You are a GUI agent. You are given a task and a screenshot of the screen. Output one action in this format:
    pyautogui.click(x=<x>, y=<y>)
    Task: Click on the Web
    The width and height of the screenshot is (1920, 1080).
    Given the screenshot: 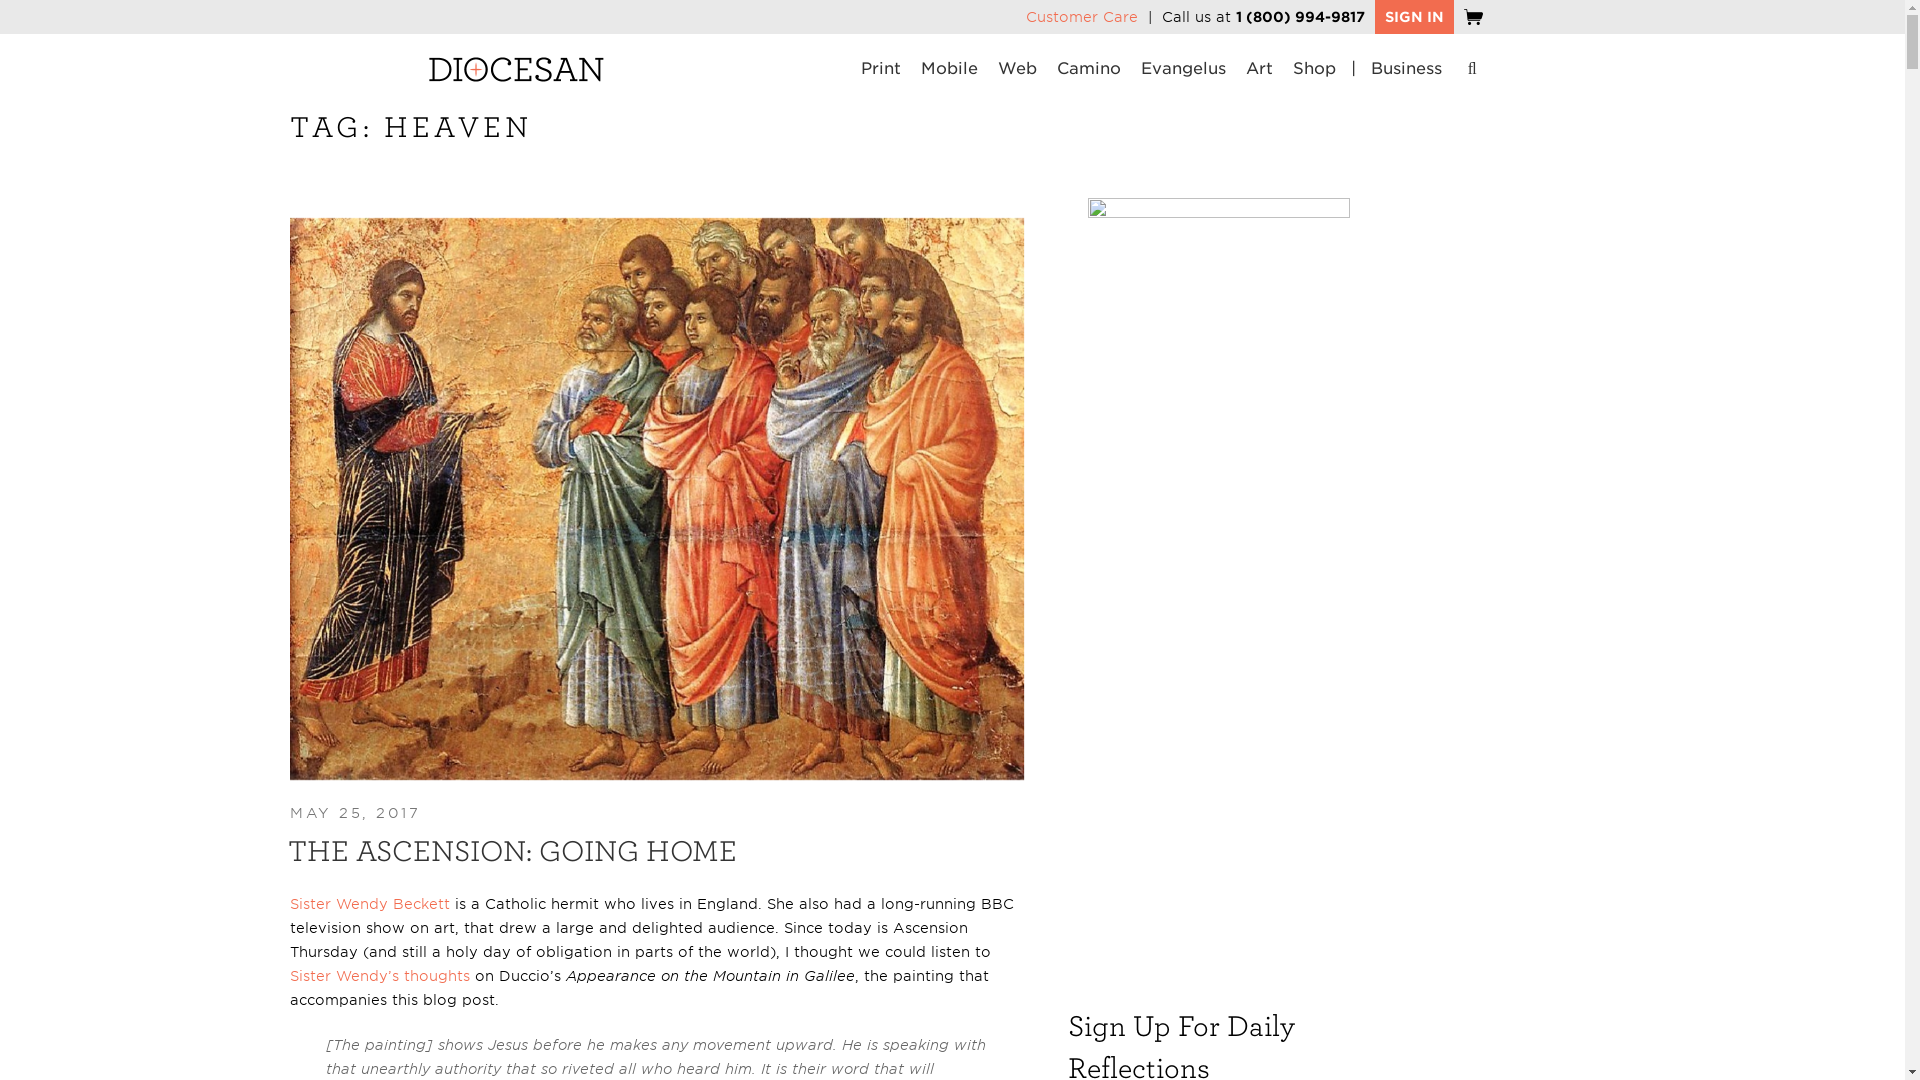 What is the action you would take?
    pyautogui.click(x=1017, y=70)
    